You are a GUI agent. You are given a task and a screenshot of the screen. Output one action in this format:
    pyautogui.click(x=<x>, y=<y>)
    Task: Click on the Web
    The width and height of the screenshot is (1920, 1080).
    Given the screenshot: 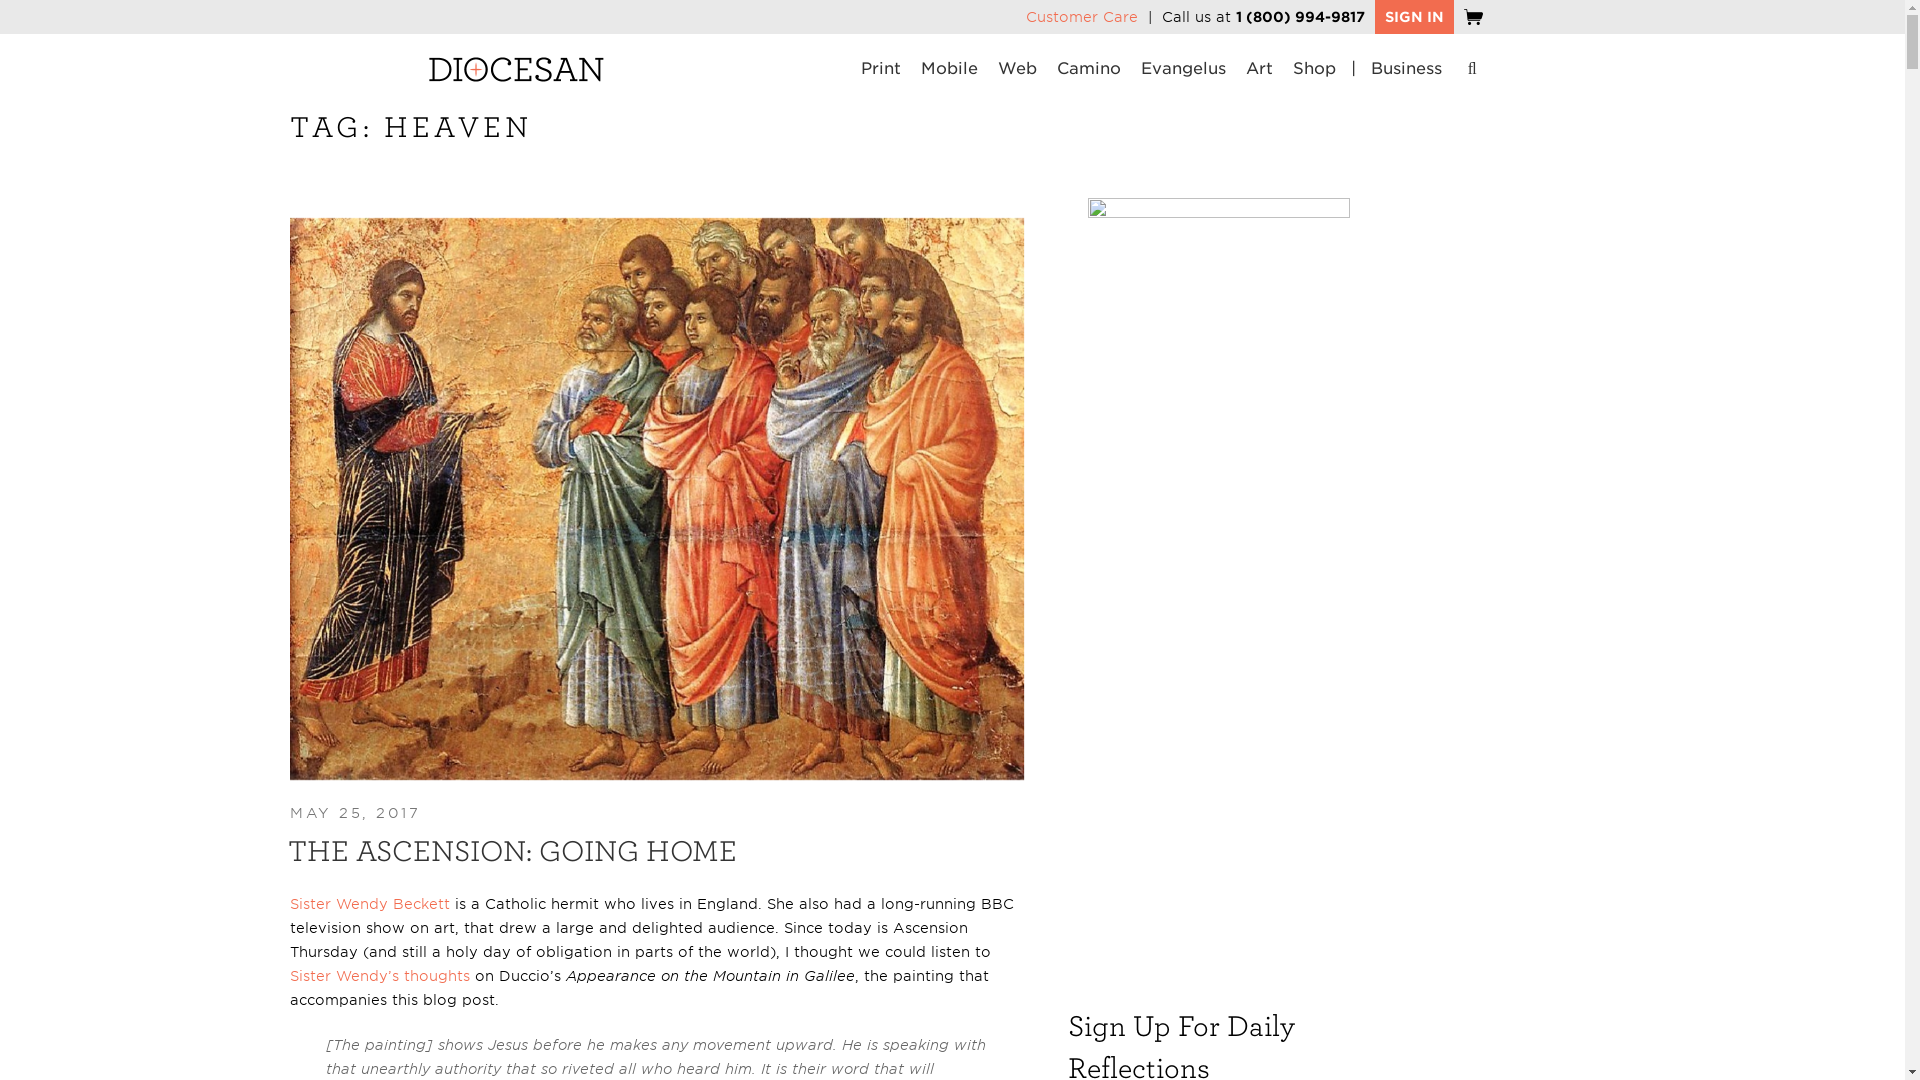 What is the action you would take?
    pyautogui.click(x=1017, y=70)
    